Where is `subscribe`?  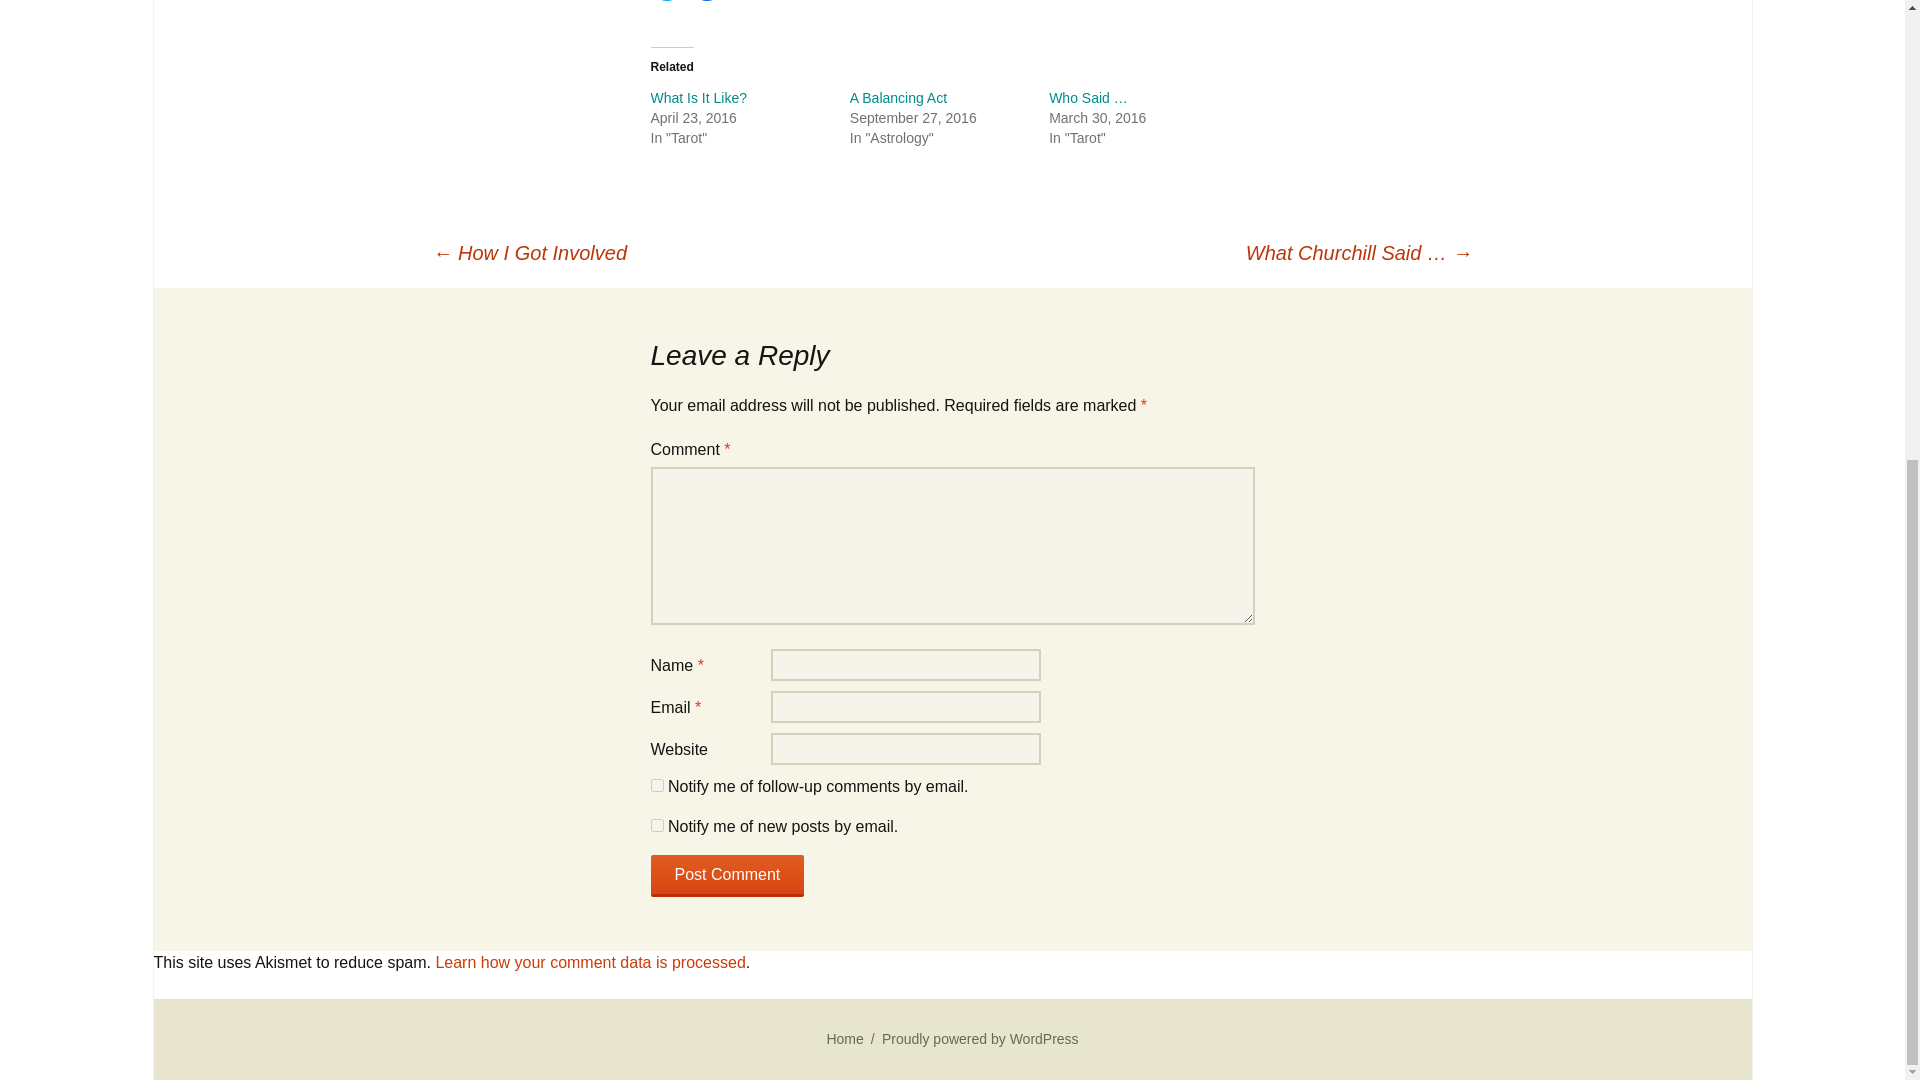
subscribe is located at coordinates (656, 784).